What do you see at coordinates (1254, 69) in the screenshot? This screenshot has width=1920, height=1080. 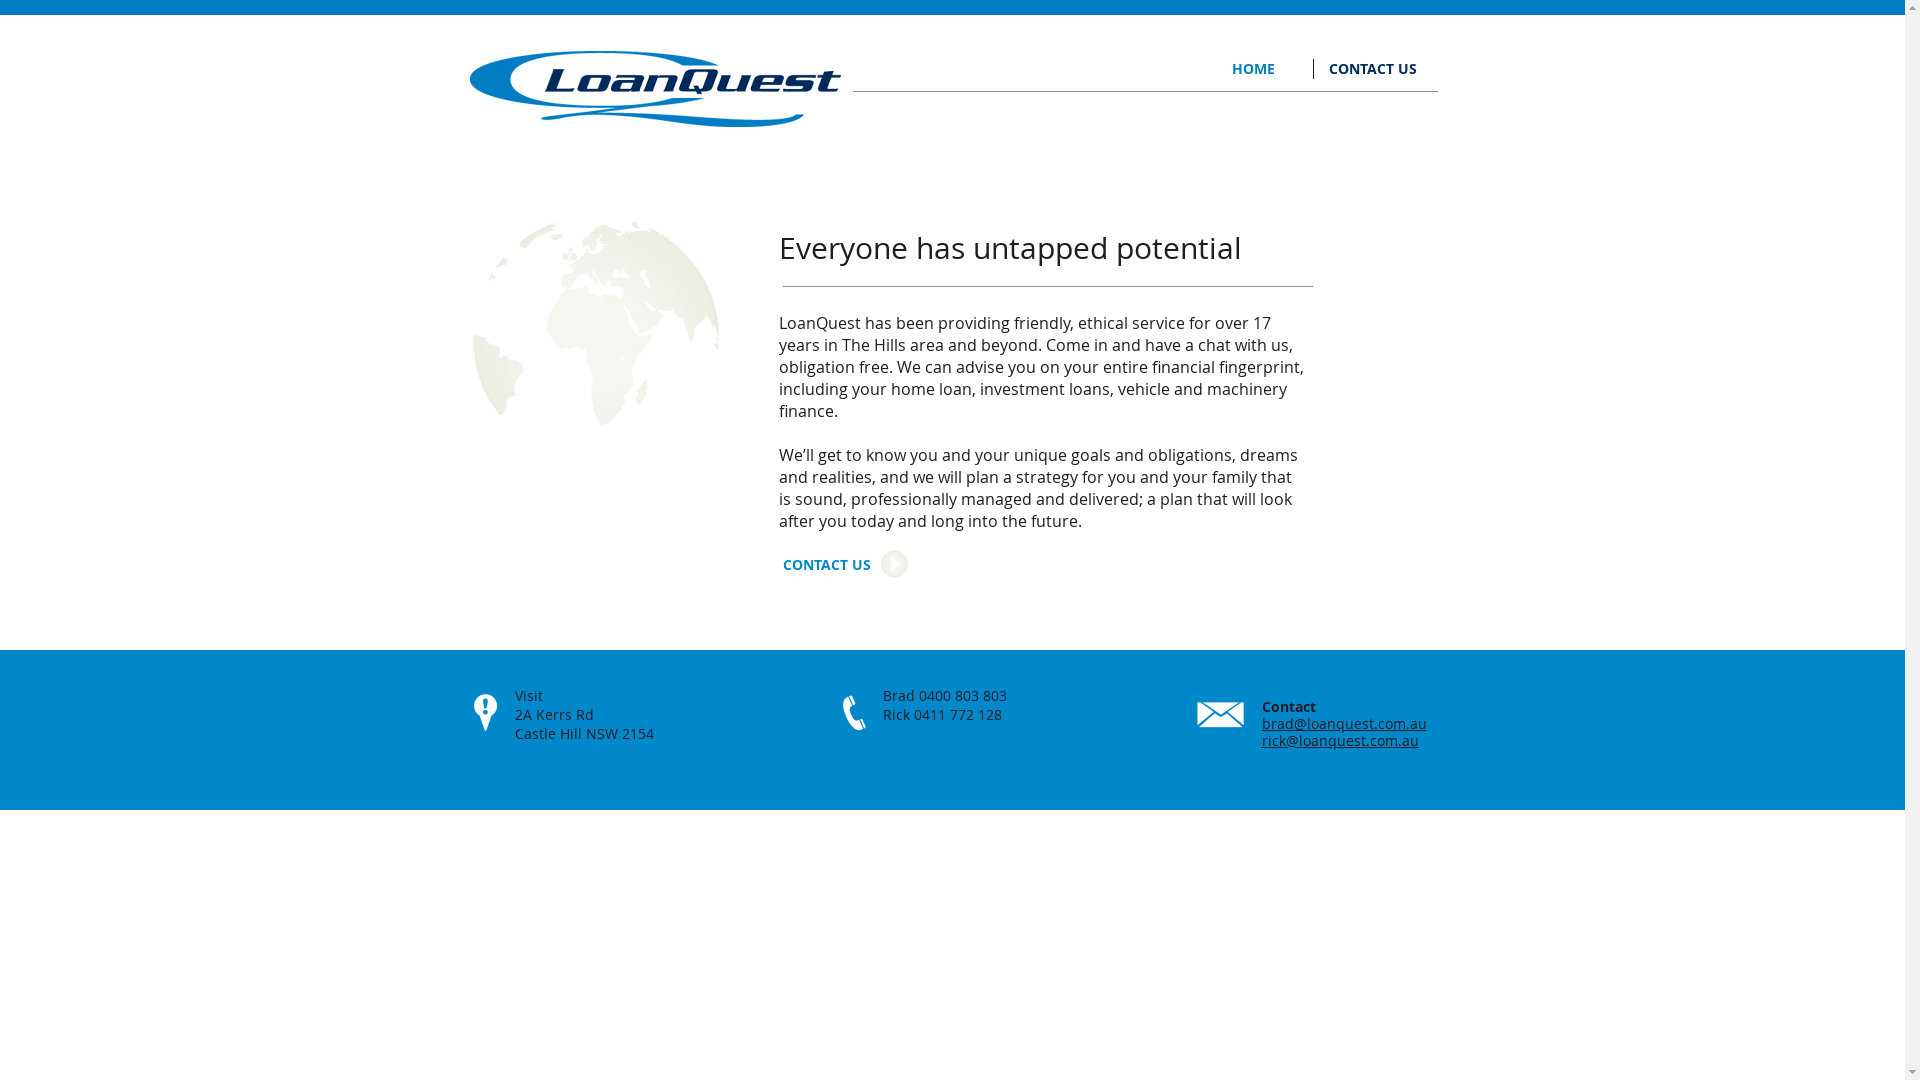 I see `HOME` at bounding box center [1254, 69].